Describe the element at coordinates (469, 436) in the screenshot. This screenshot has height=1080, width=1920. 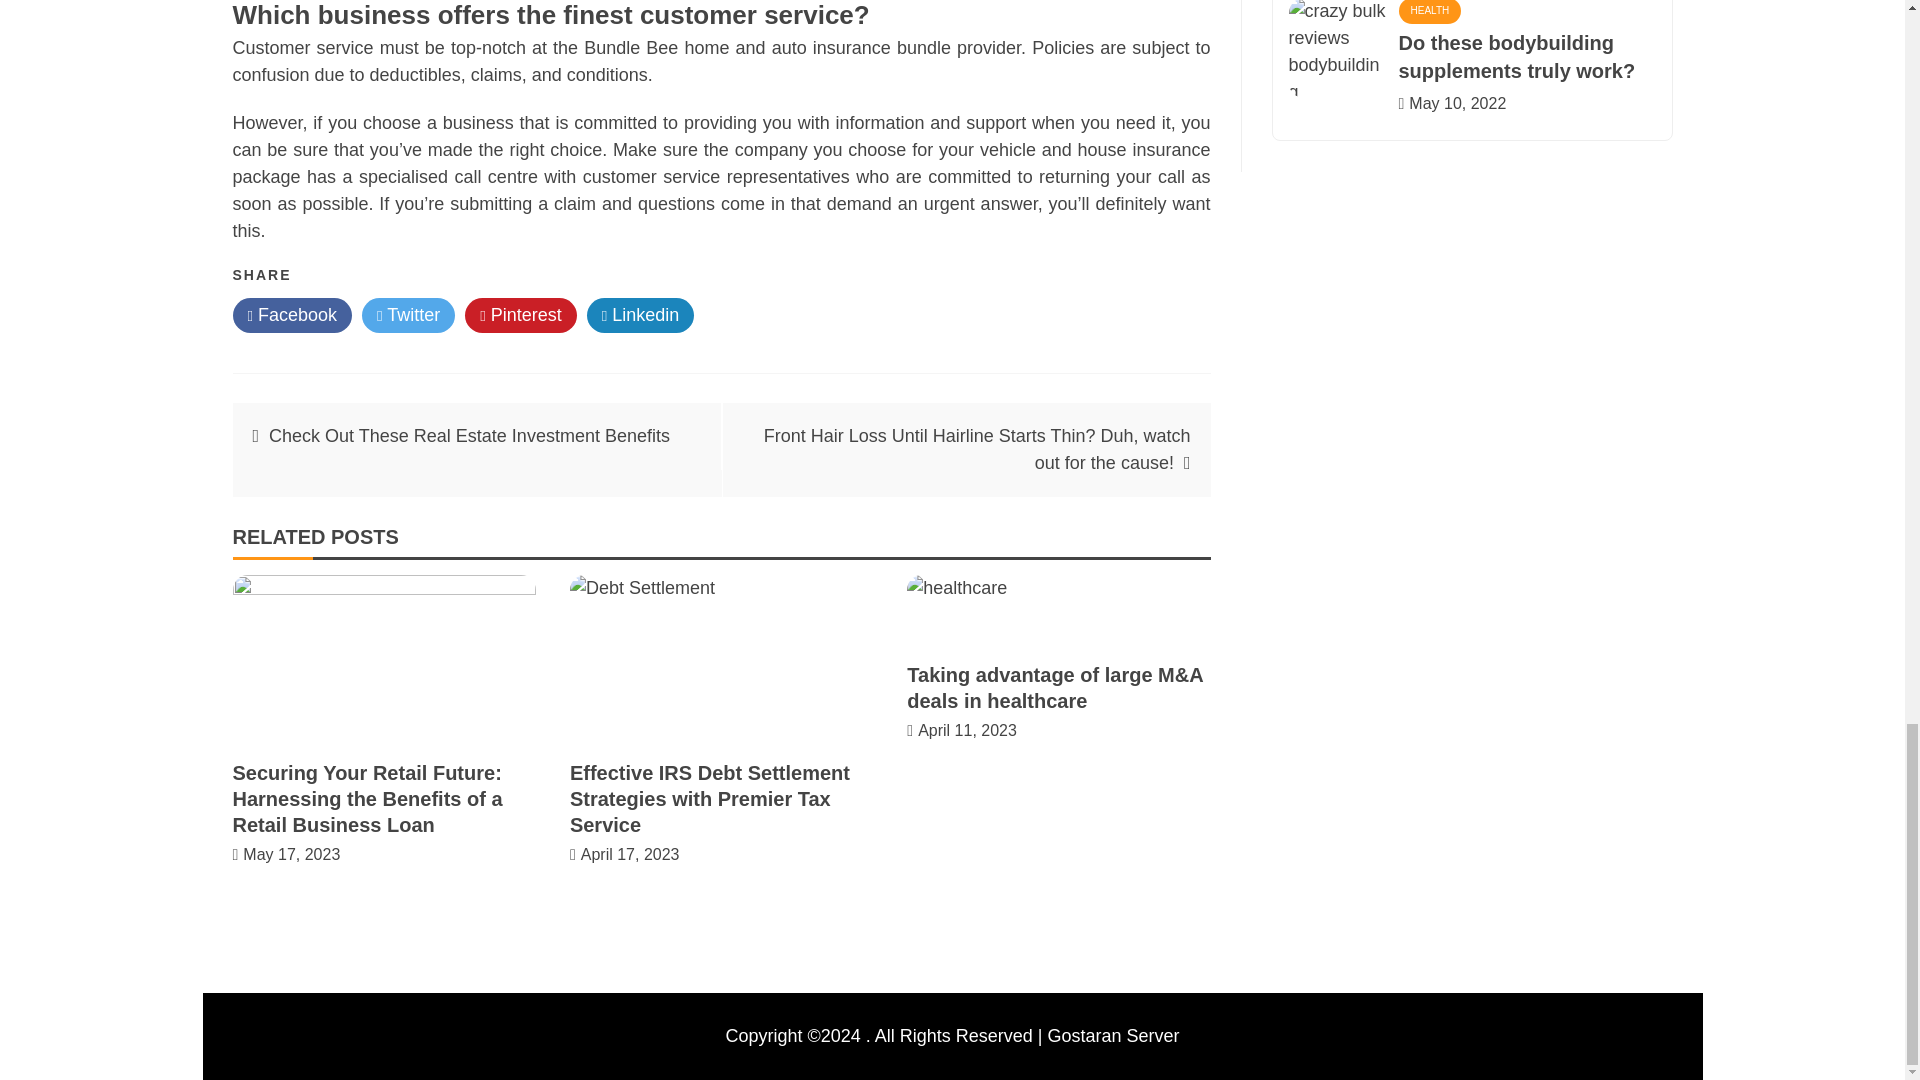
I see `Check Out These Real Estate Investment Benefits` at that location.